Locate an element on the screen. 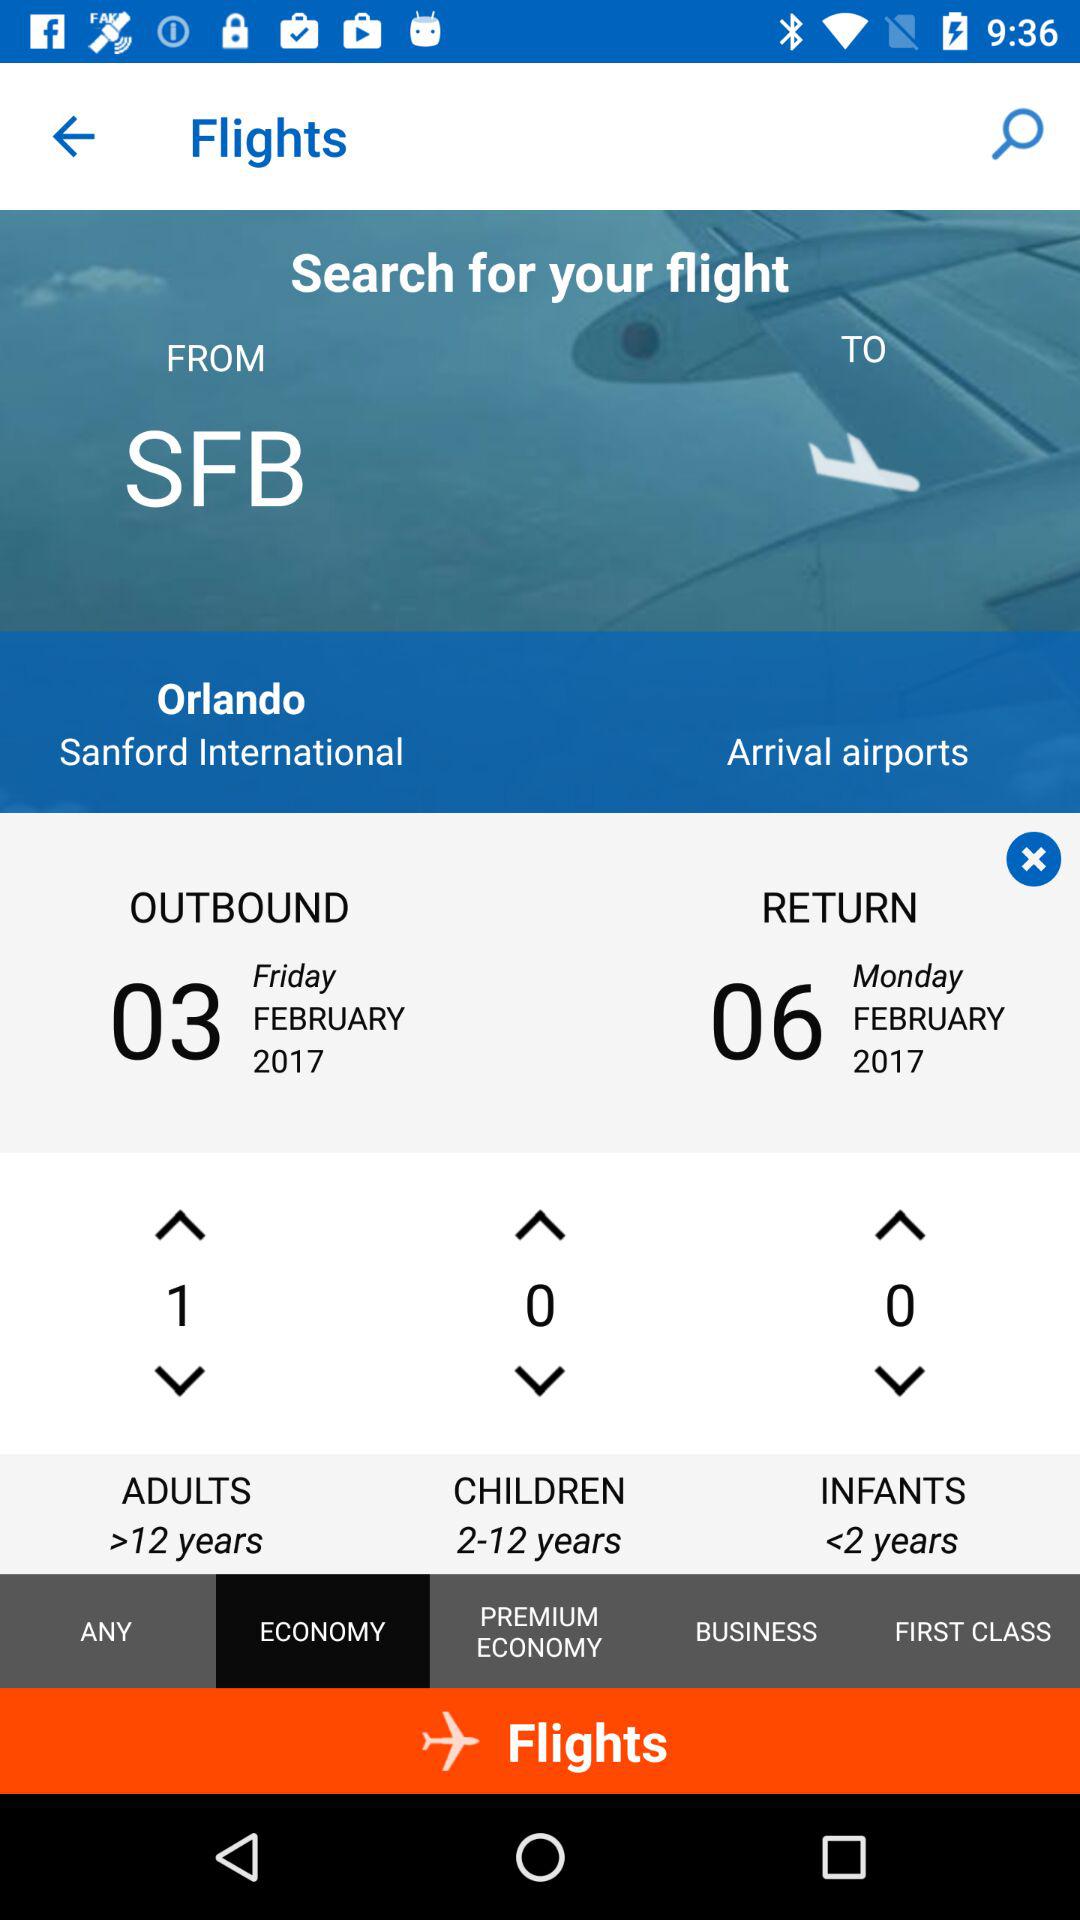 Image resolution: width=1080 pixels, height=1920 pixels. less infant tickets is located at coordinates (900, 1380).